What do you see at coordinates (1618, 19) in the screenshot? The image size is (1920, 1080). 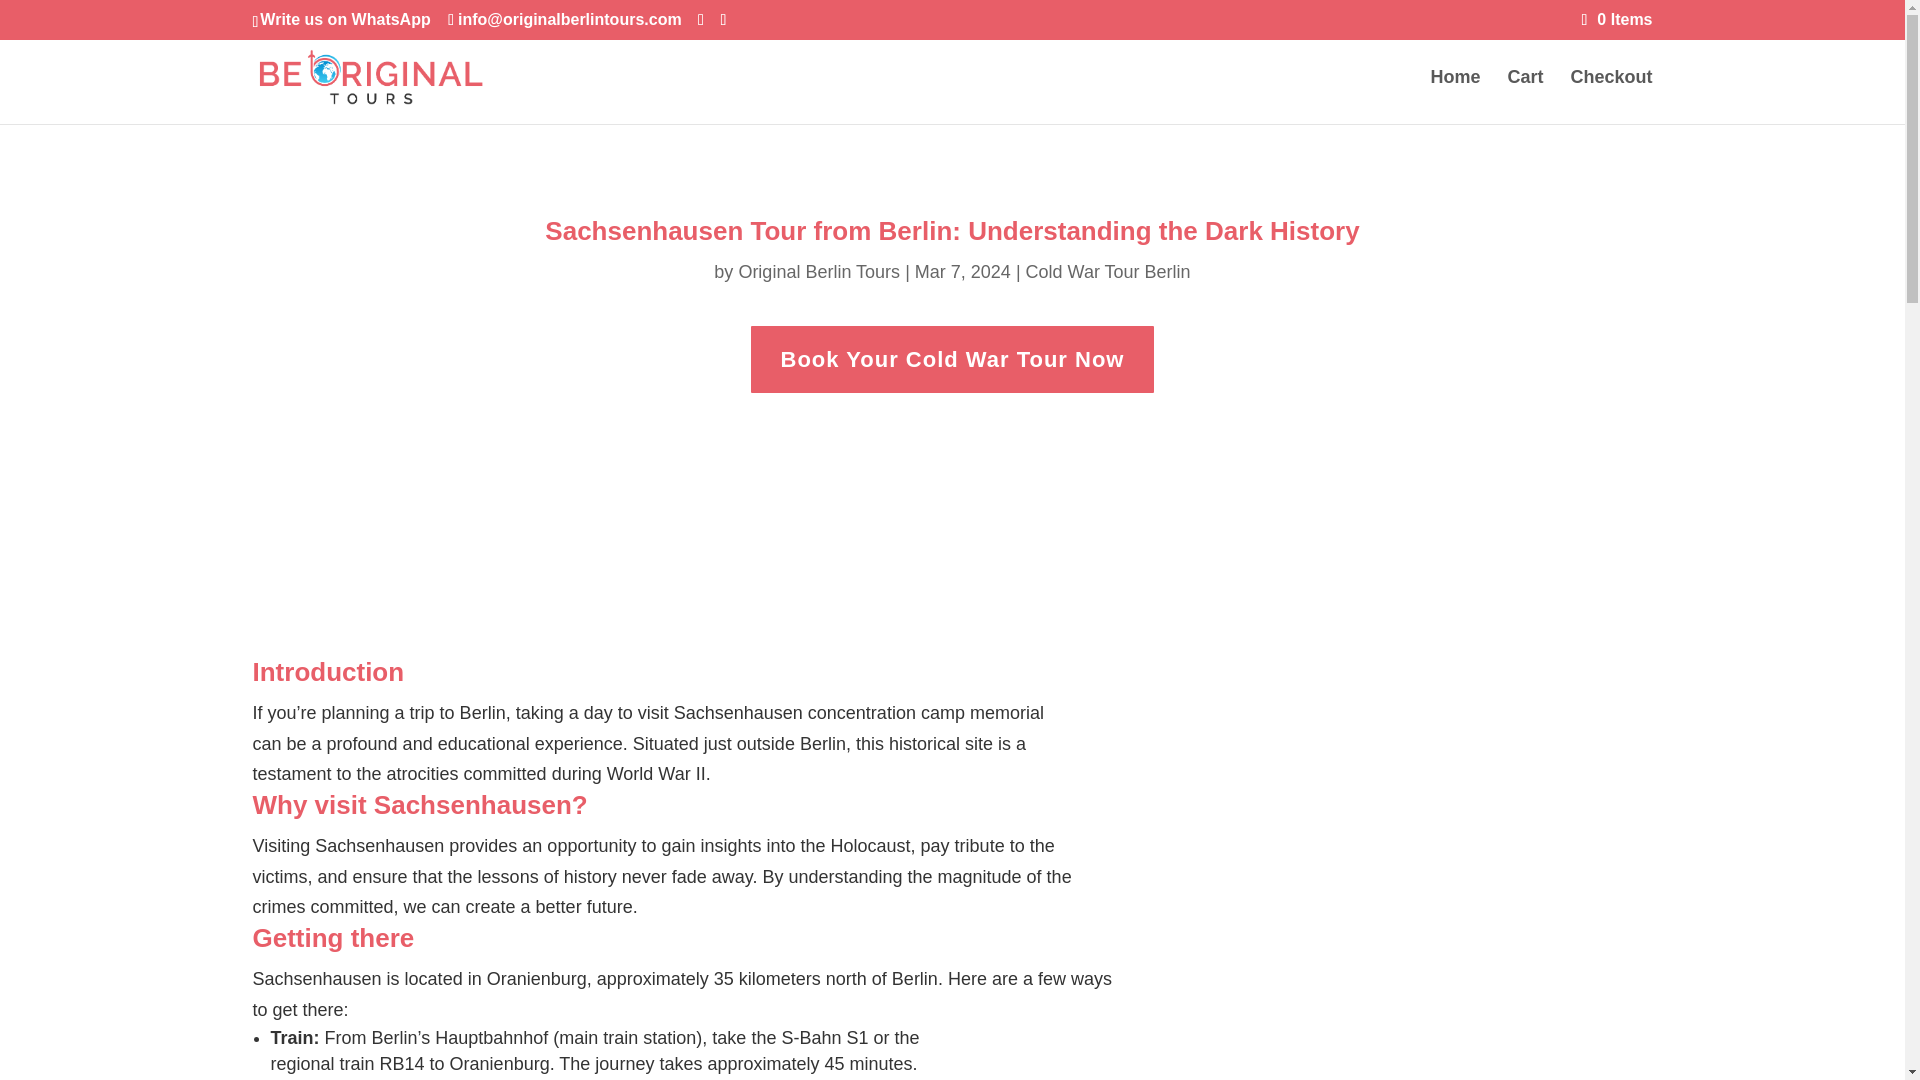 I see `0 Items` at bounding box center [1618, 19].